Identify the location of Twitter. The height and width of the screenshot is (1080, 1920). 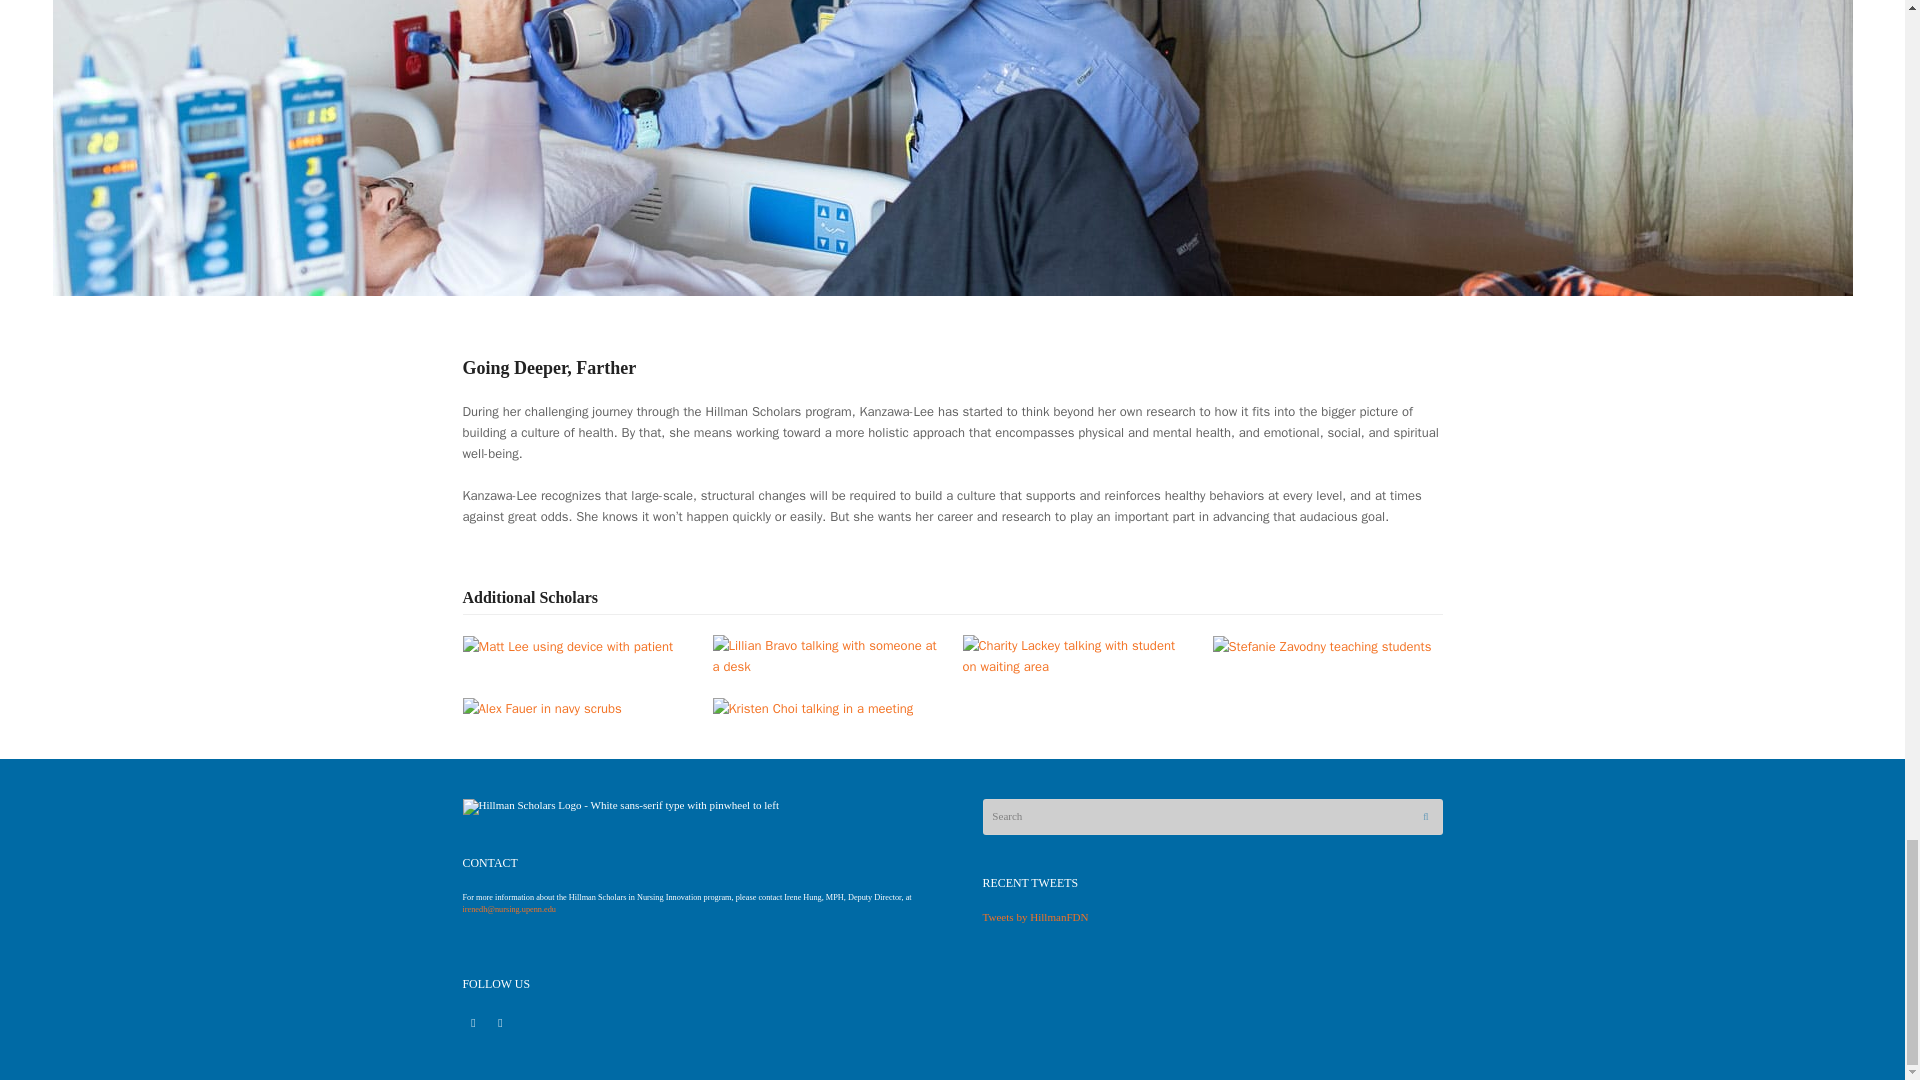
(500, 1024).